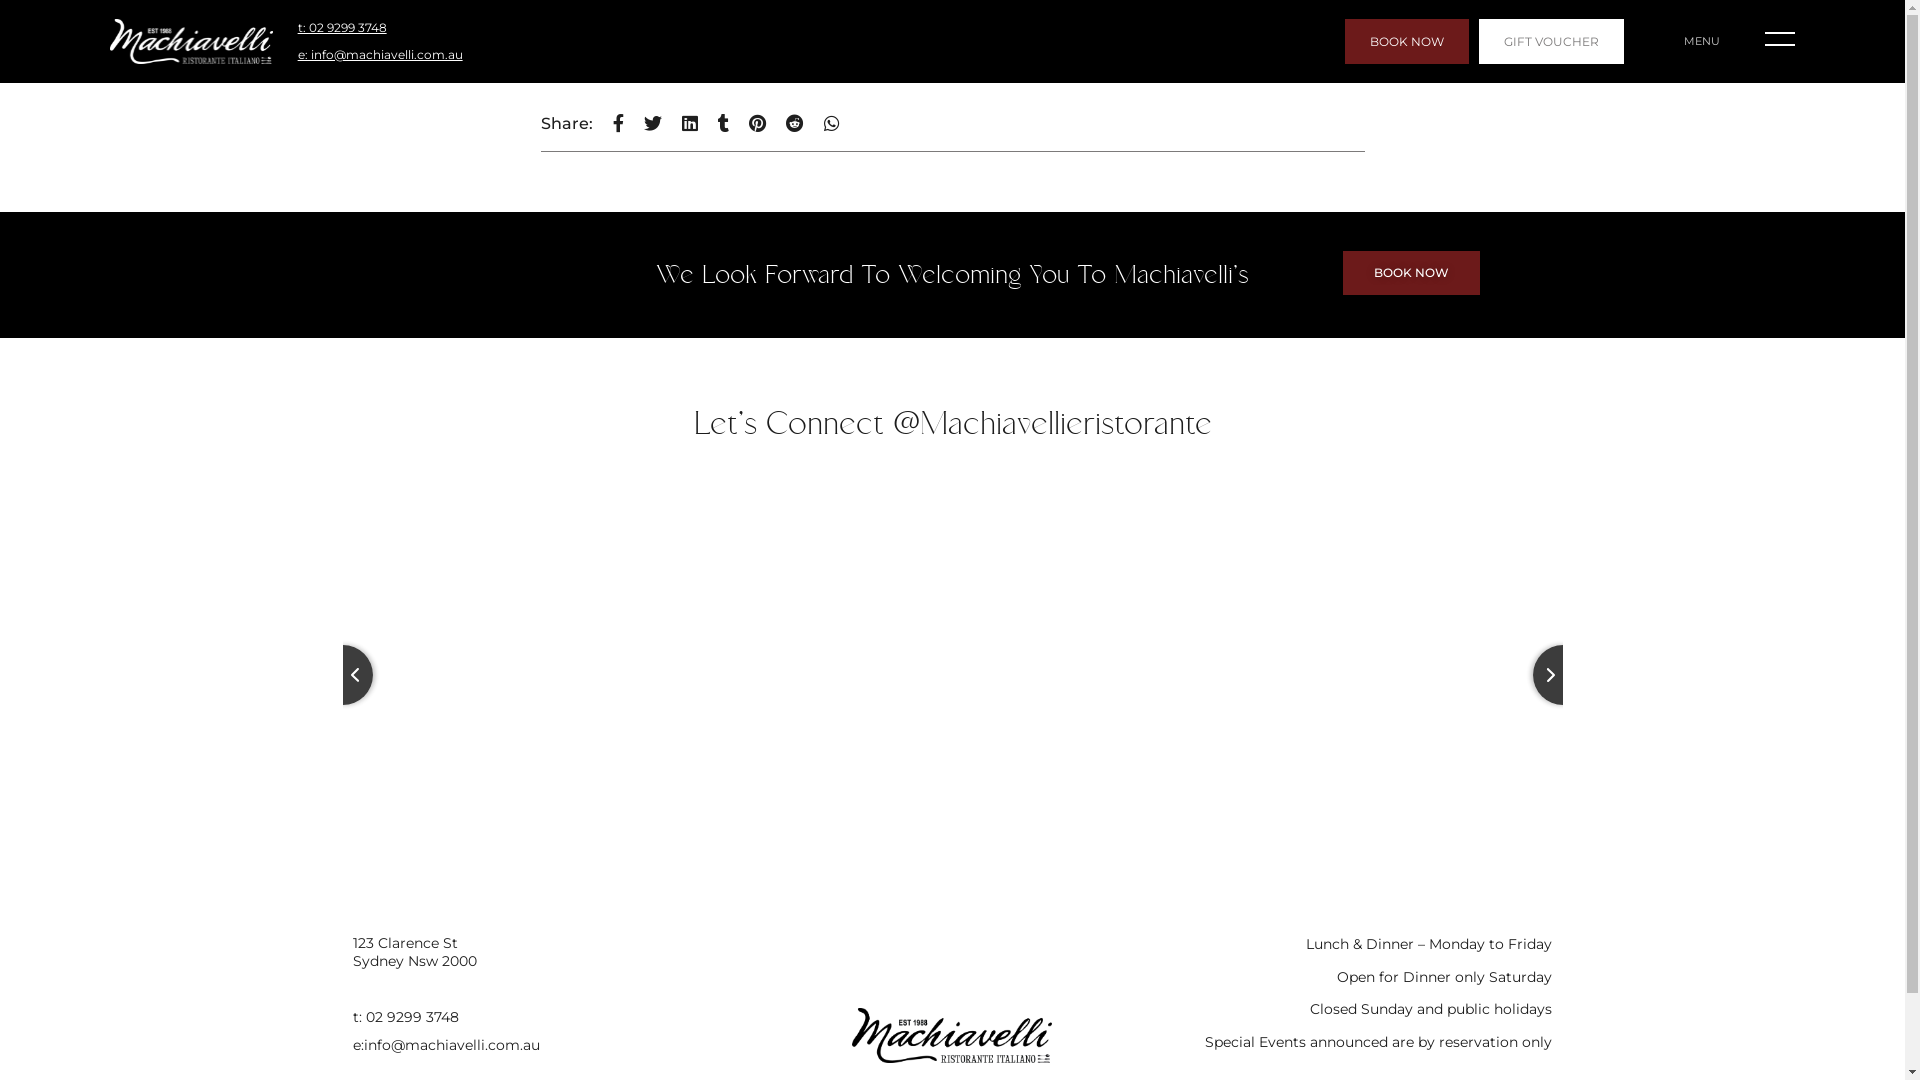 This screenshot has height=1080, width=1920. I want to click on MENU, so click(1702, 41).